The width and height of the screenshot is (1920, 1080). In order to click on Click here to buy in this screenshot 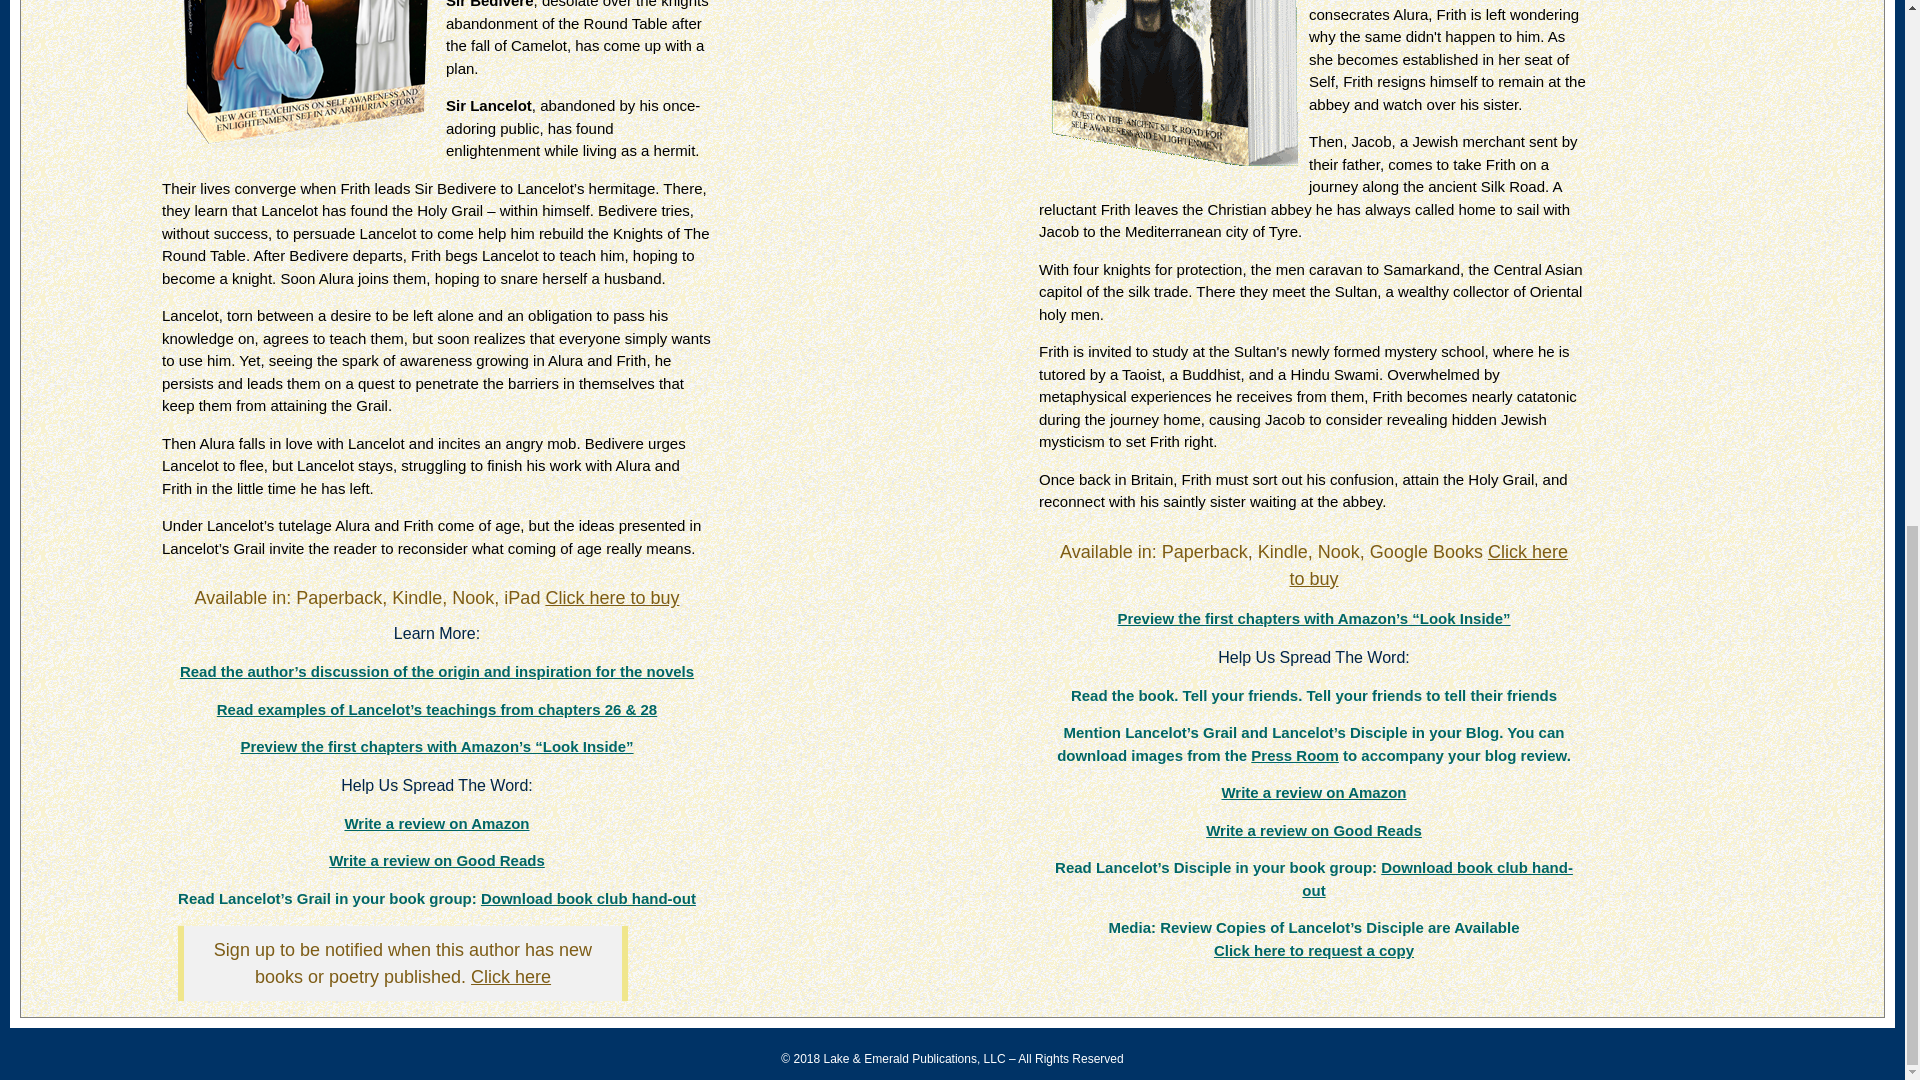, I will do `click(612, 598)`.